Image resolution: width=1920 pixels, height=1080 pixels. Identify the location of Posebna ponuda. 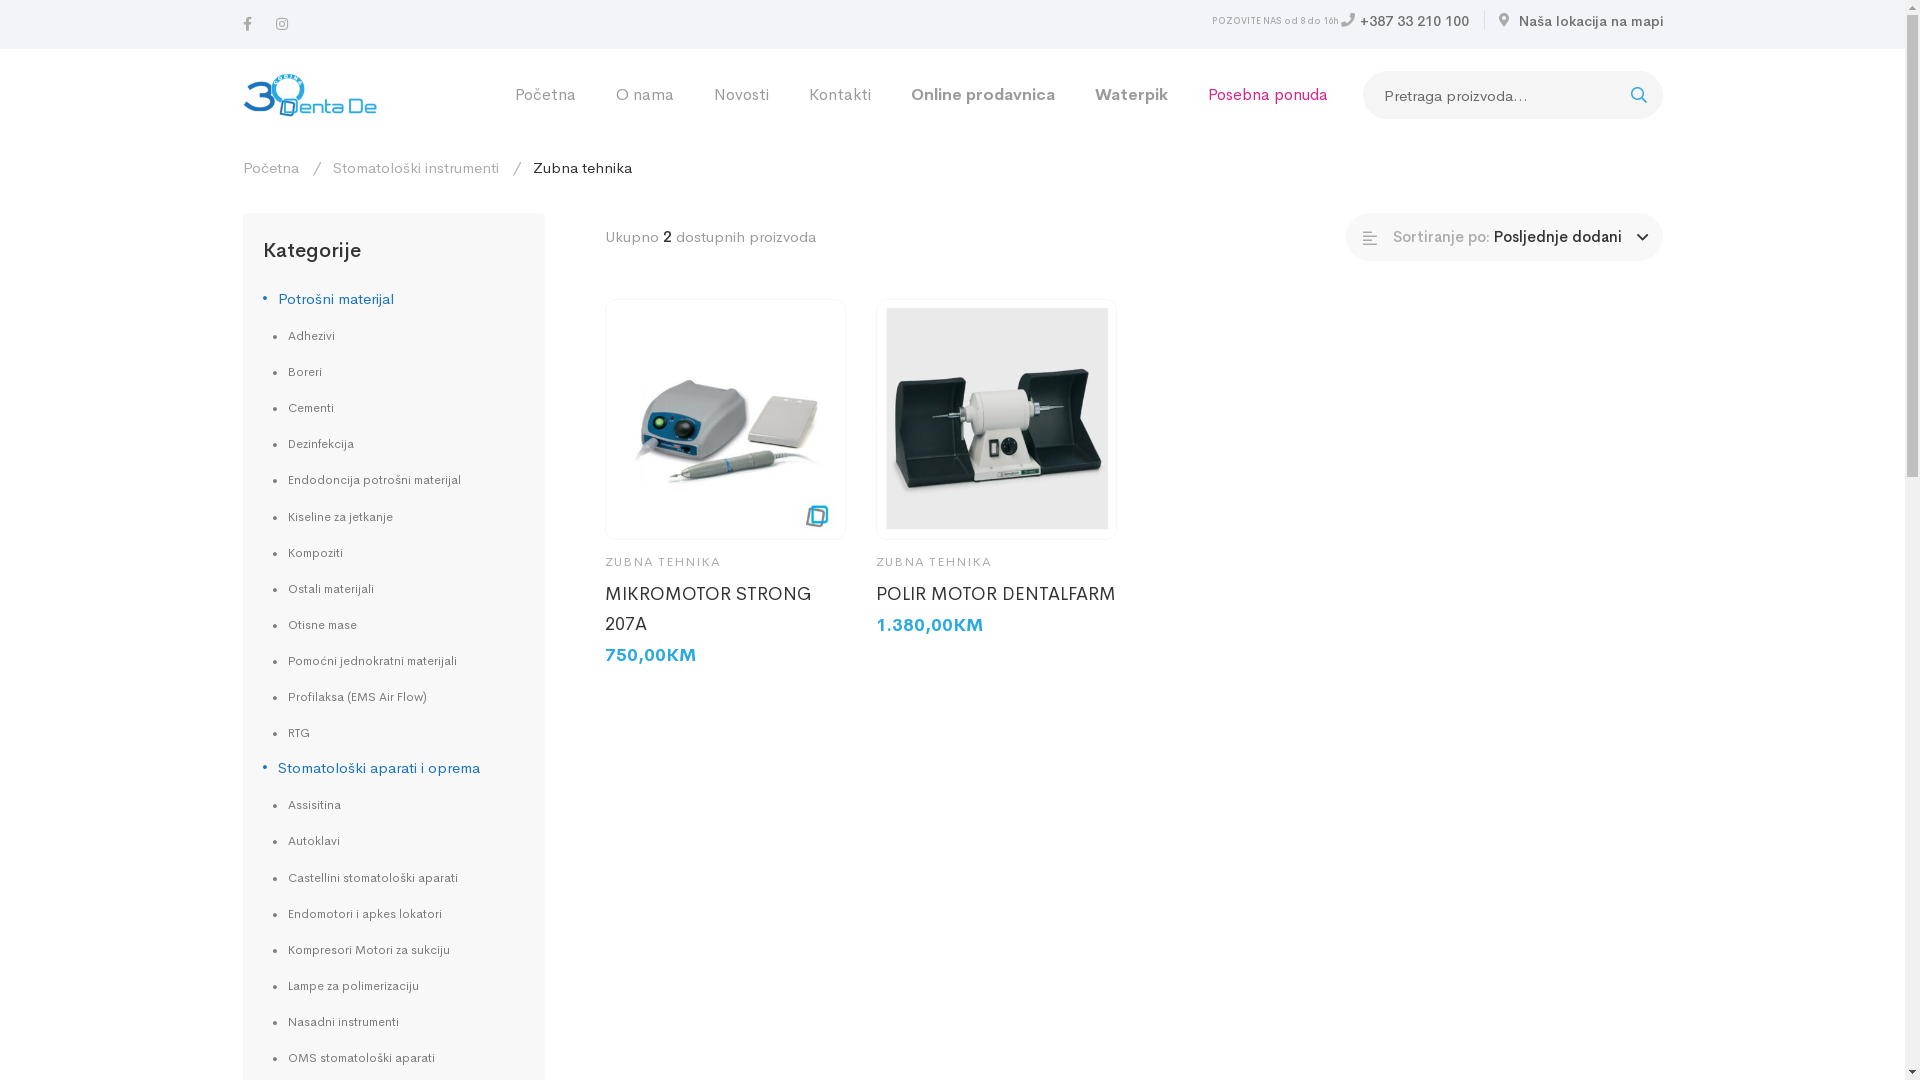
(1268, 95).